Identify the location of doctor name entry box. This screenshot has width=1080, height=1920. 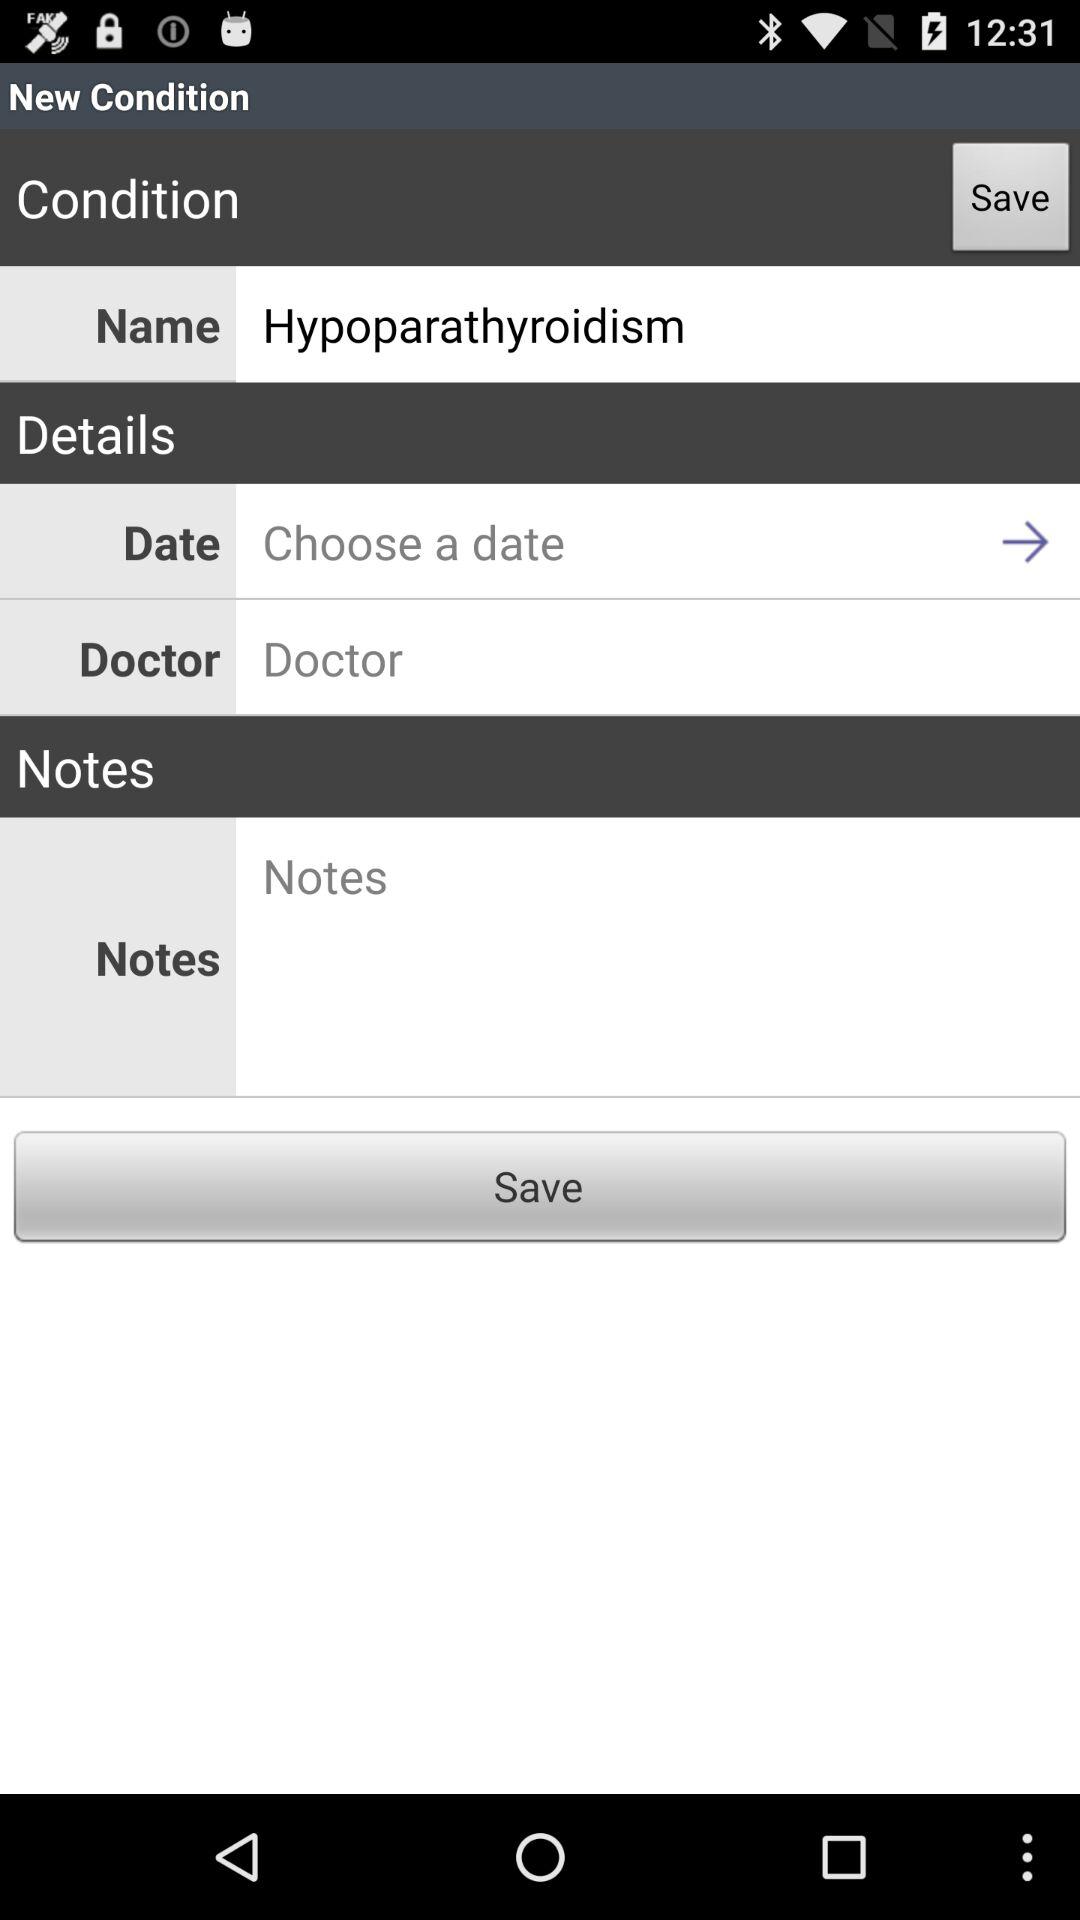
(658, 658).